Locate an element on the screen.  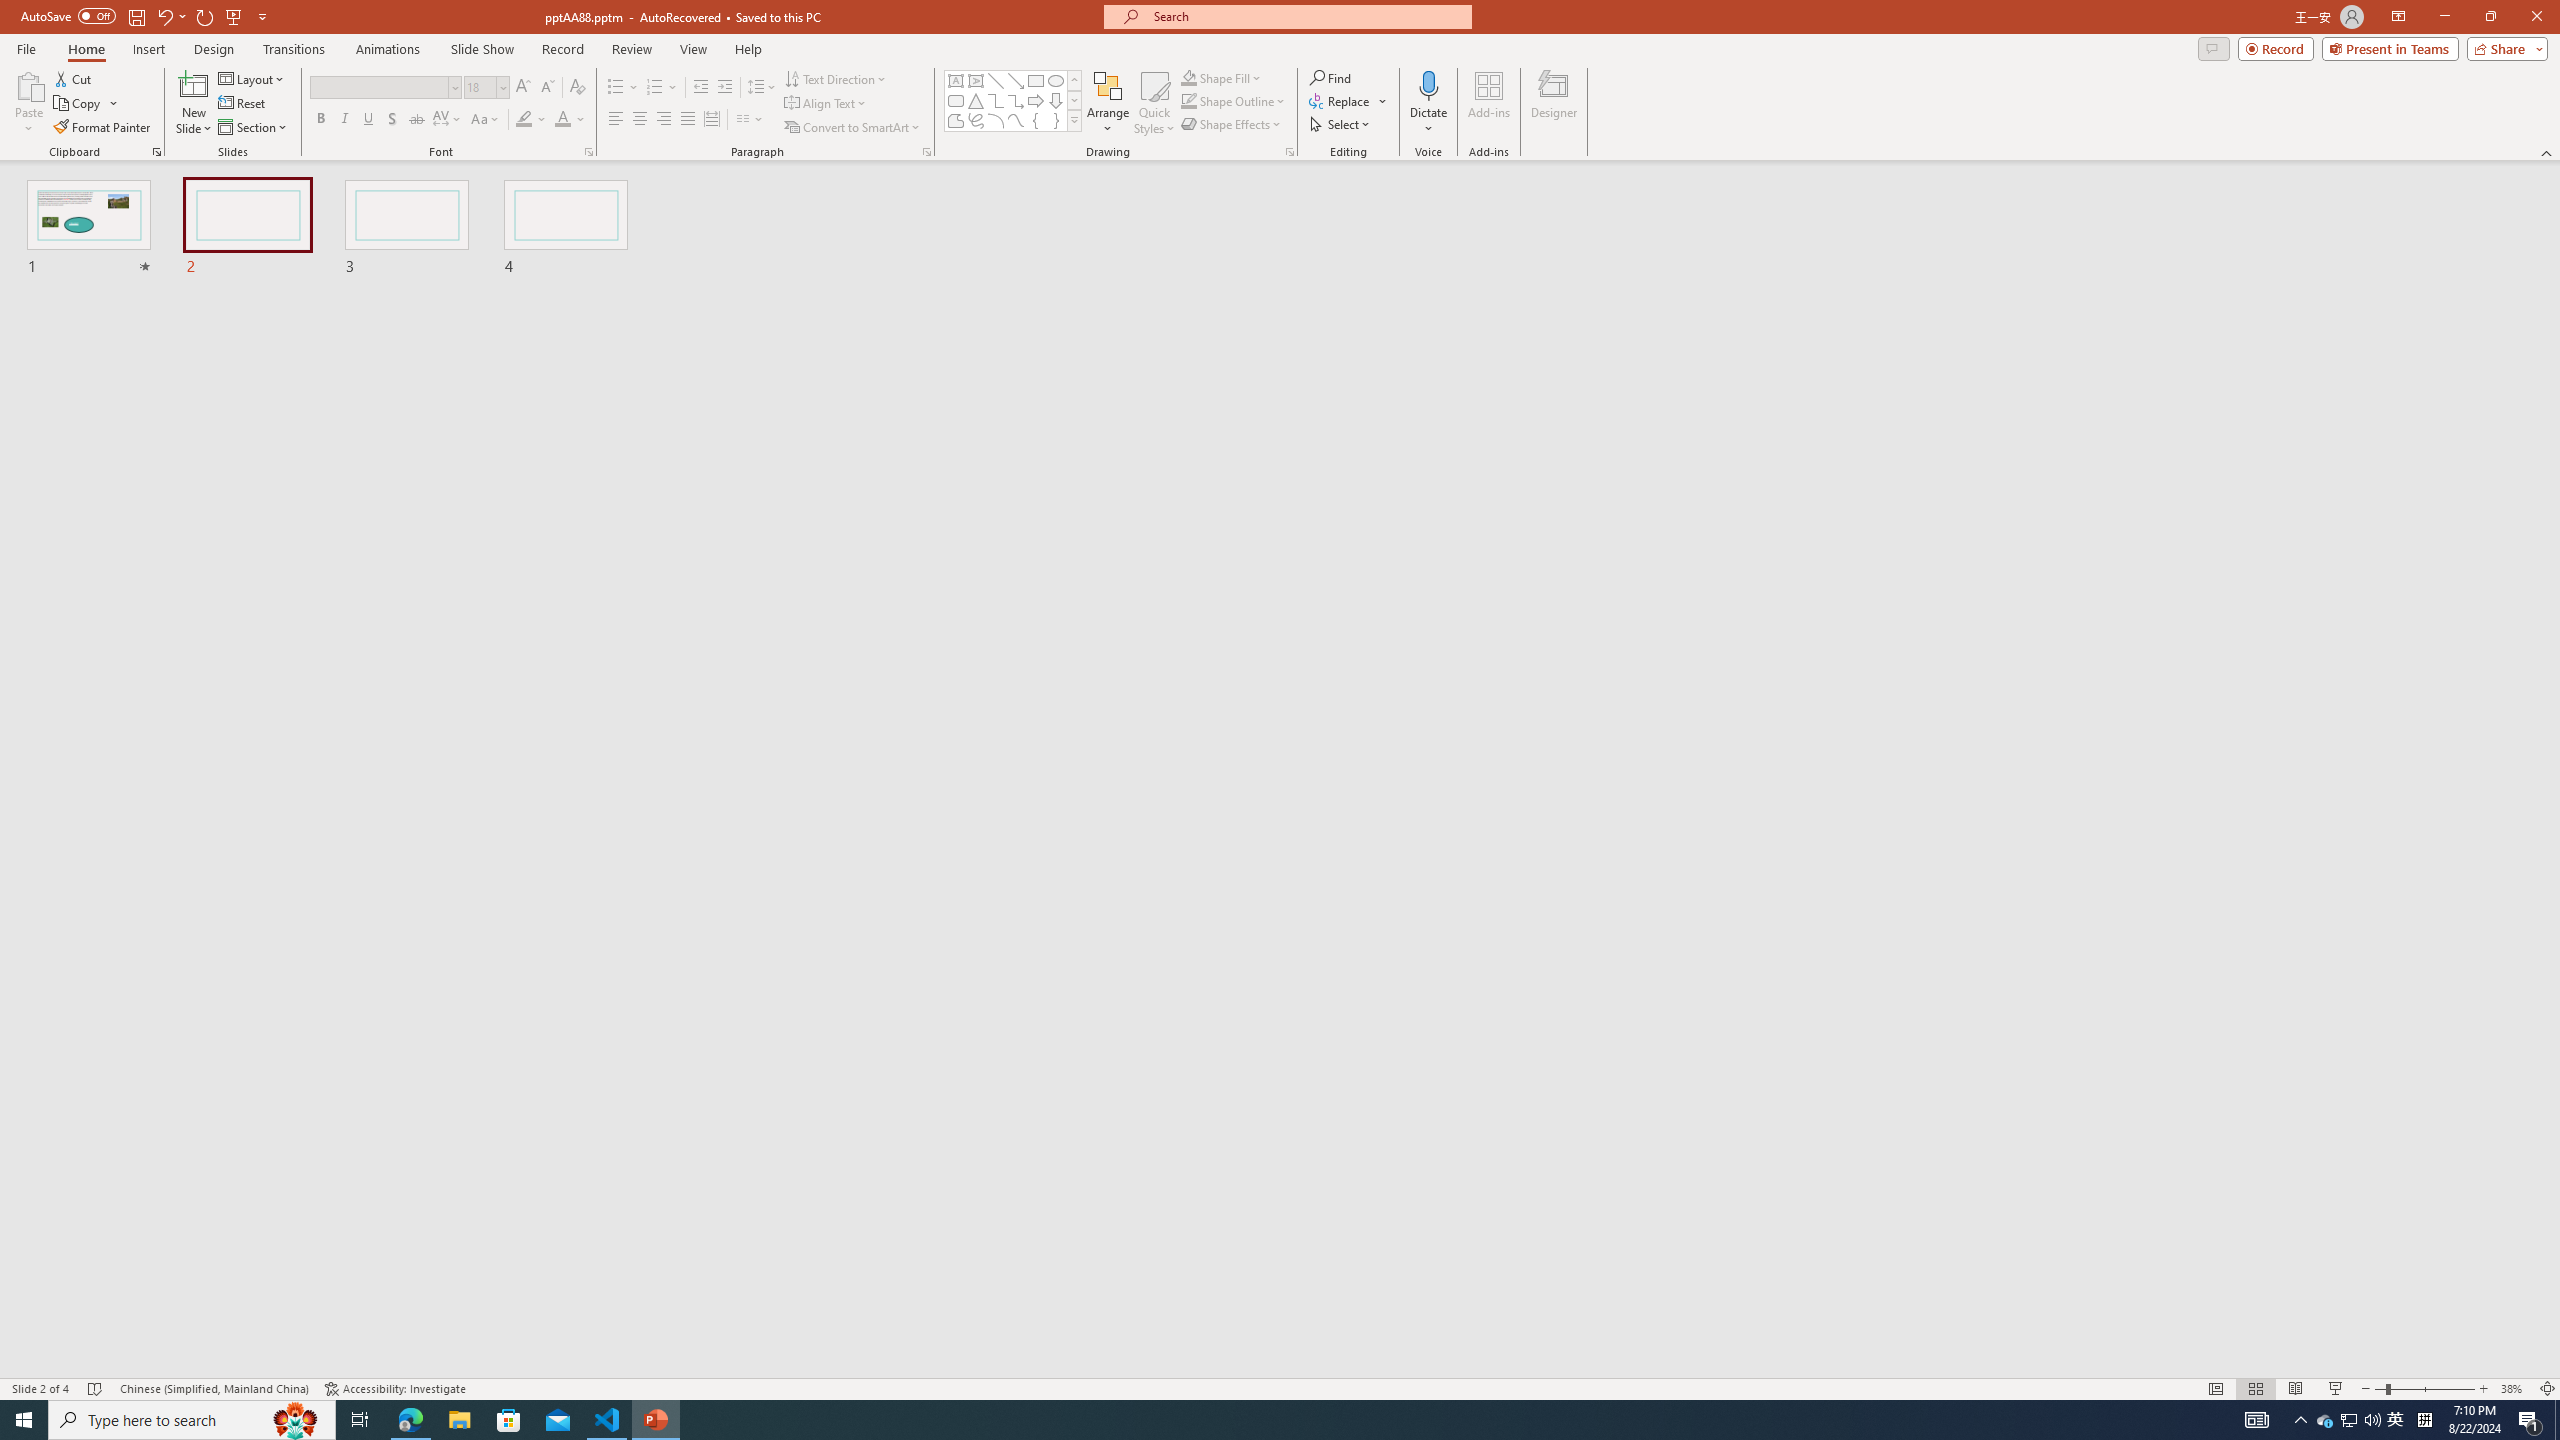
Zoom 38% is located at coordinates (2514, 1389).